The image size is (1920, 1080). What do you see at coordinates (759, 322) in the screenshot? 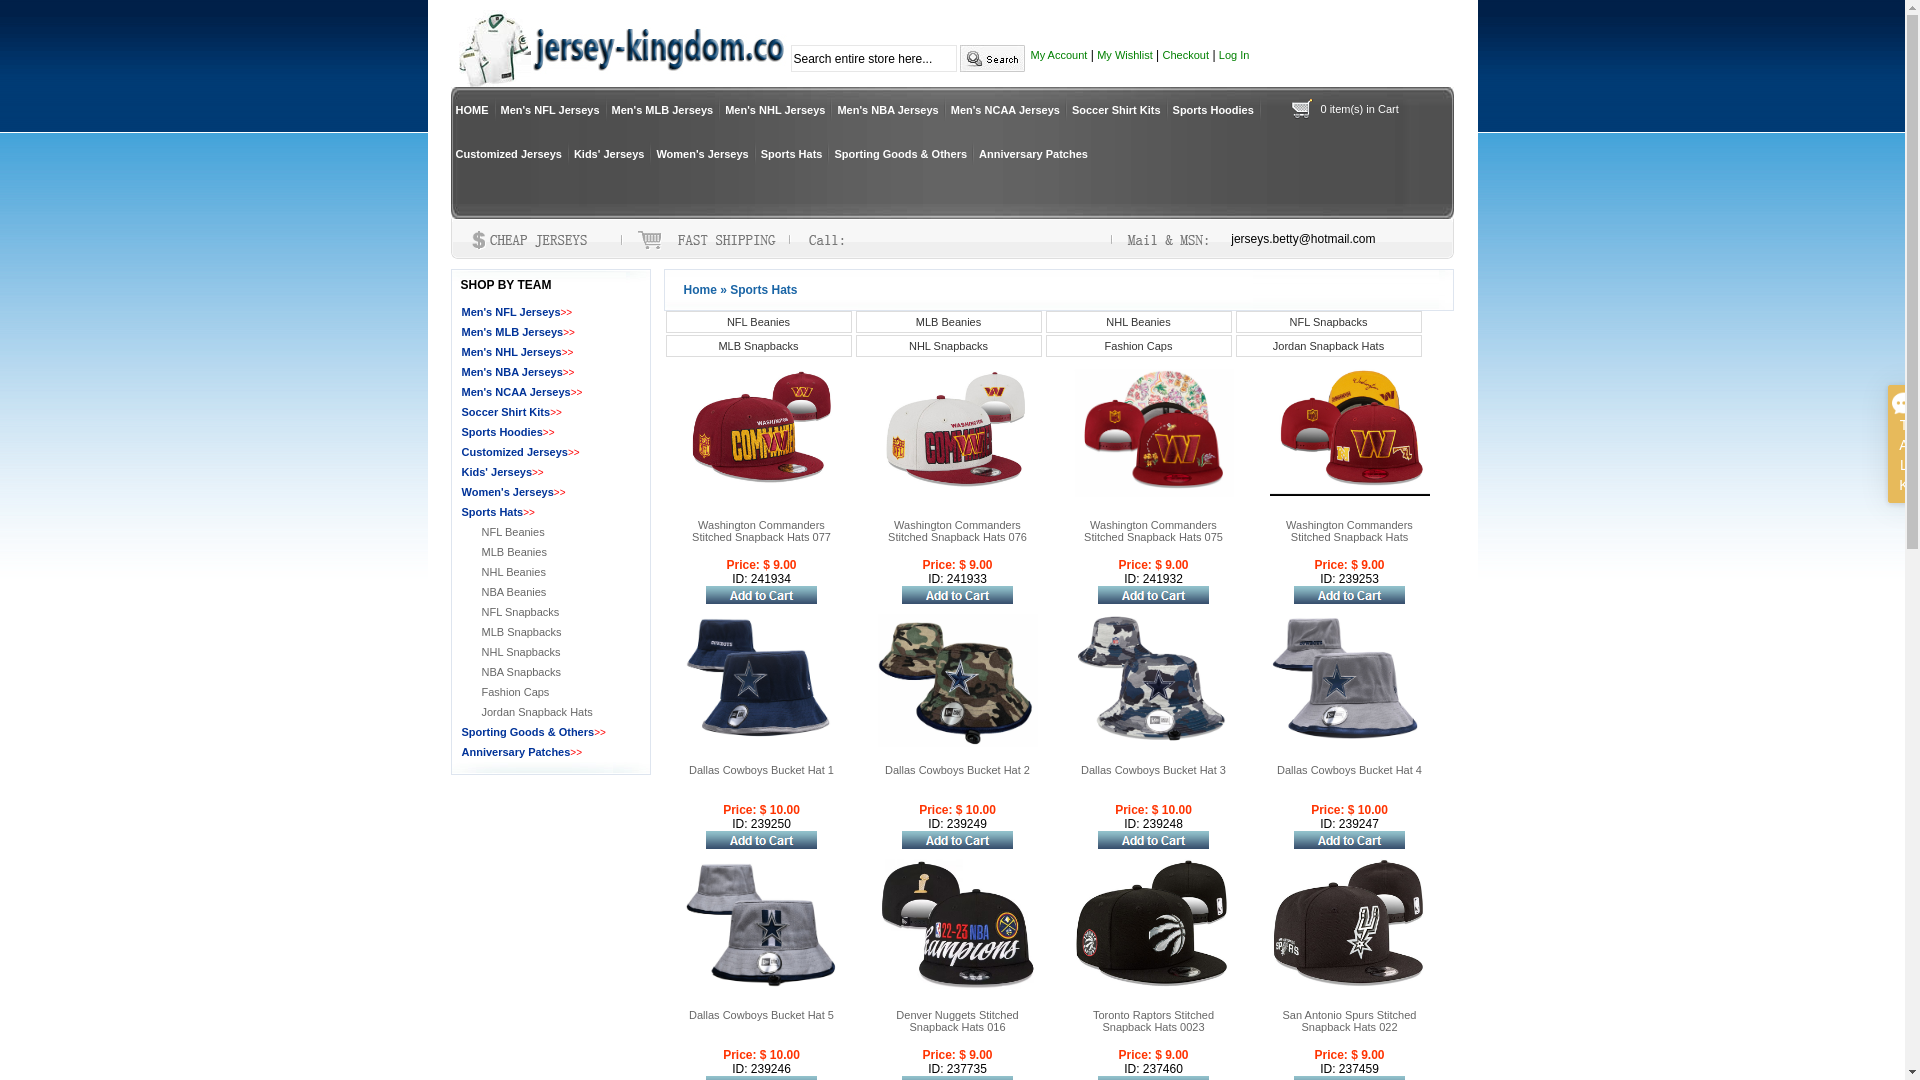
I see `NFL Beanies` at bounding box center [759, 322].